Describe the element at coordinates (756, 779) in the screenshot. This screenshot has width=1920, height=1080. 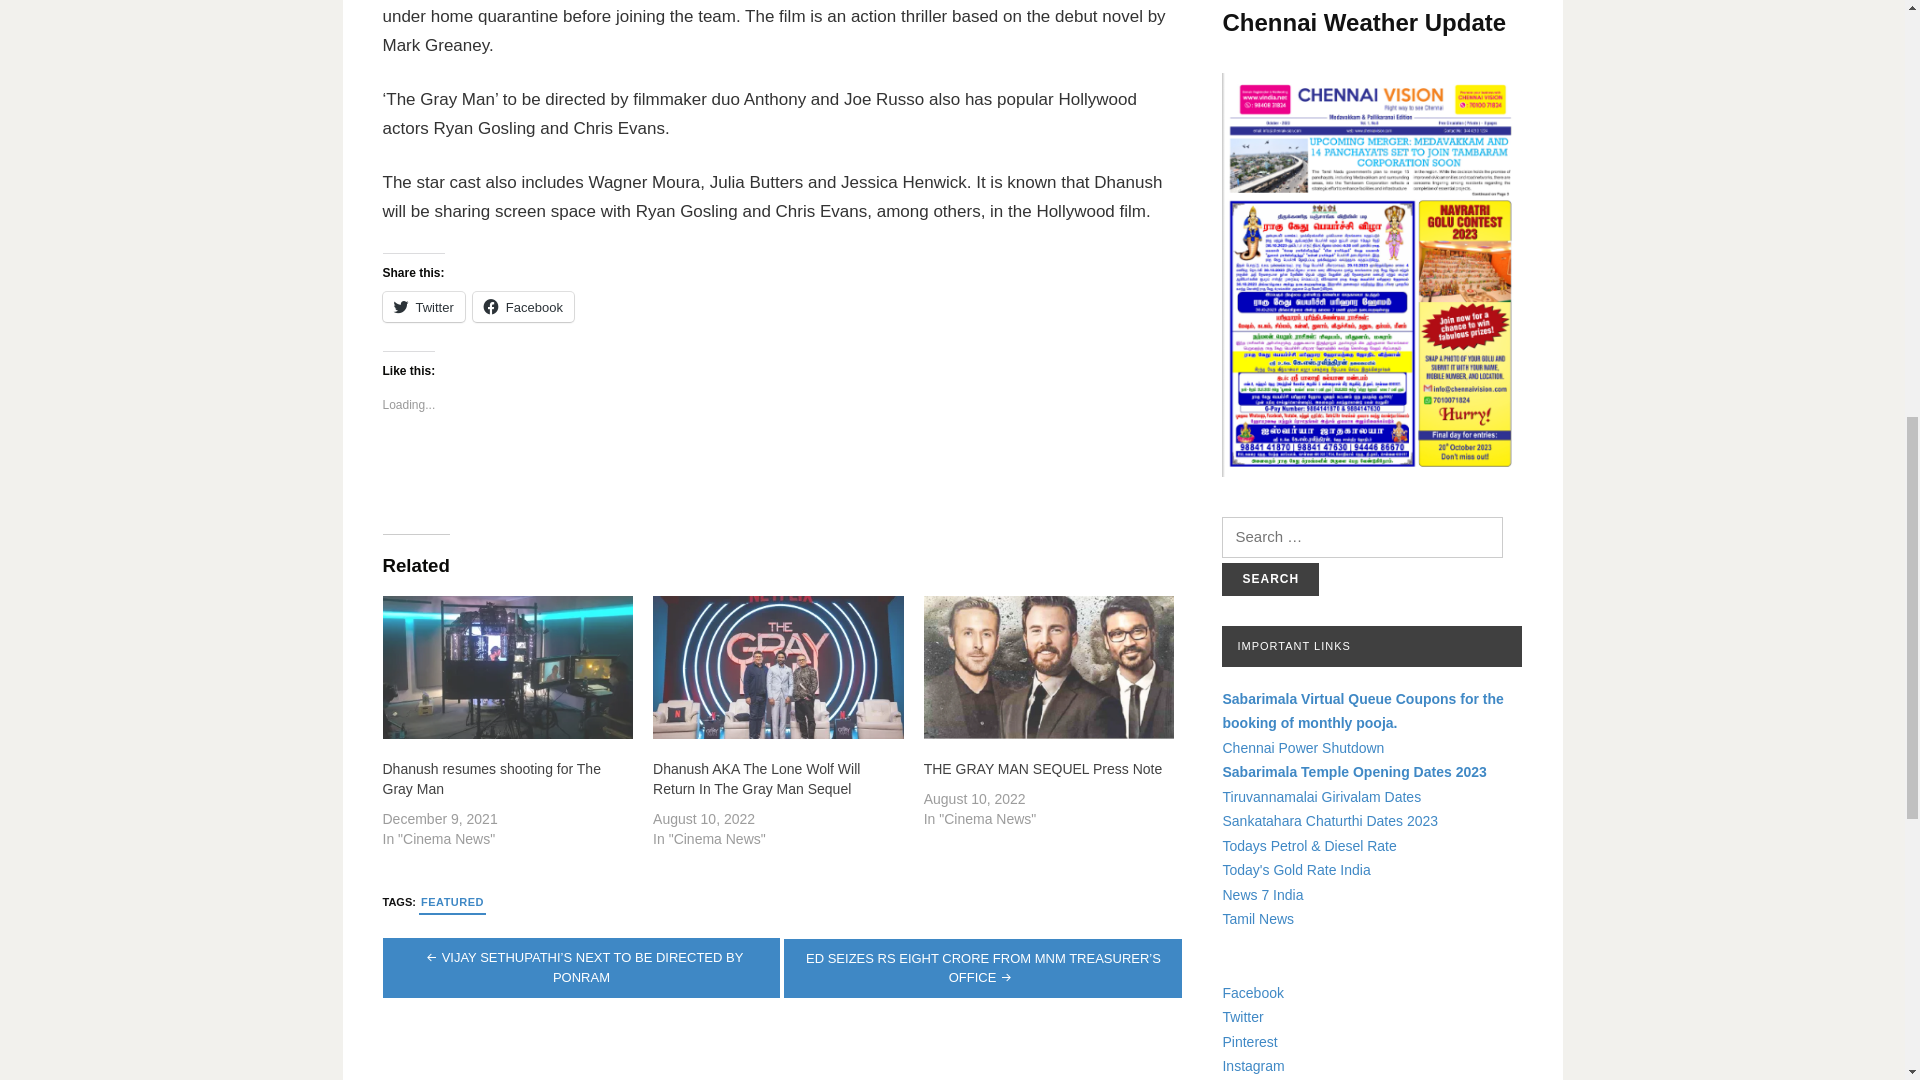
I see `Dhanush AKA The Lone Wolf Will Return In The Gray Man Sequel` at that location.